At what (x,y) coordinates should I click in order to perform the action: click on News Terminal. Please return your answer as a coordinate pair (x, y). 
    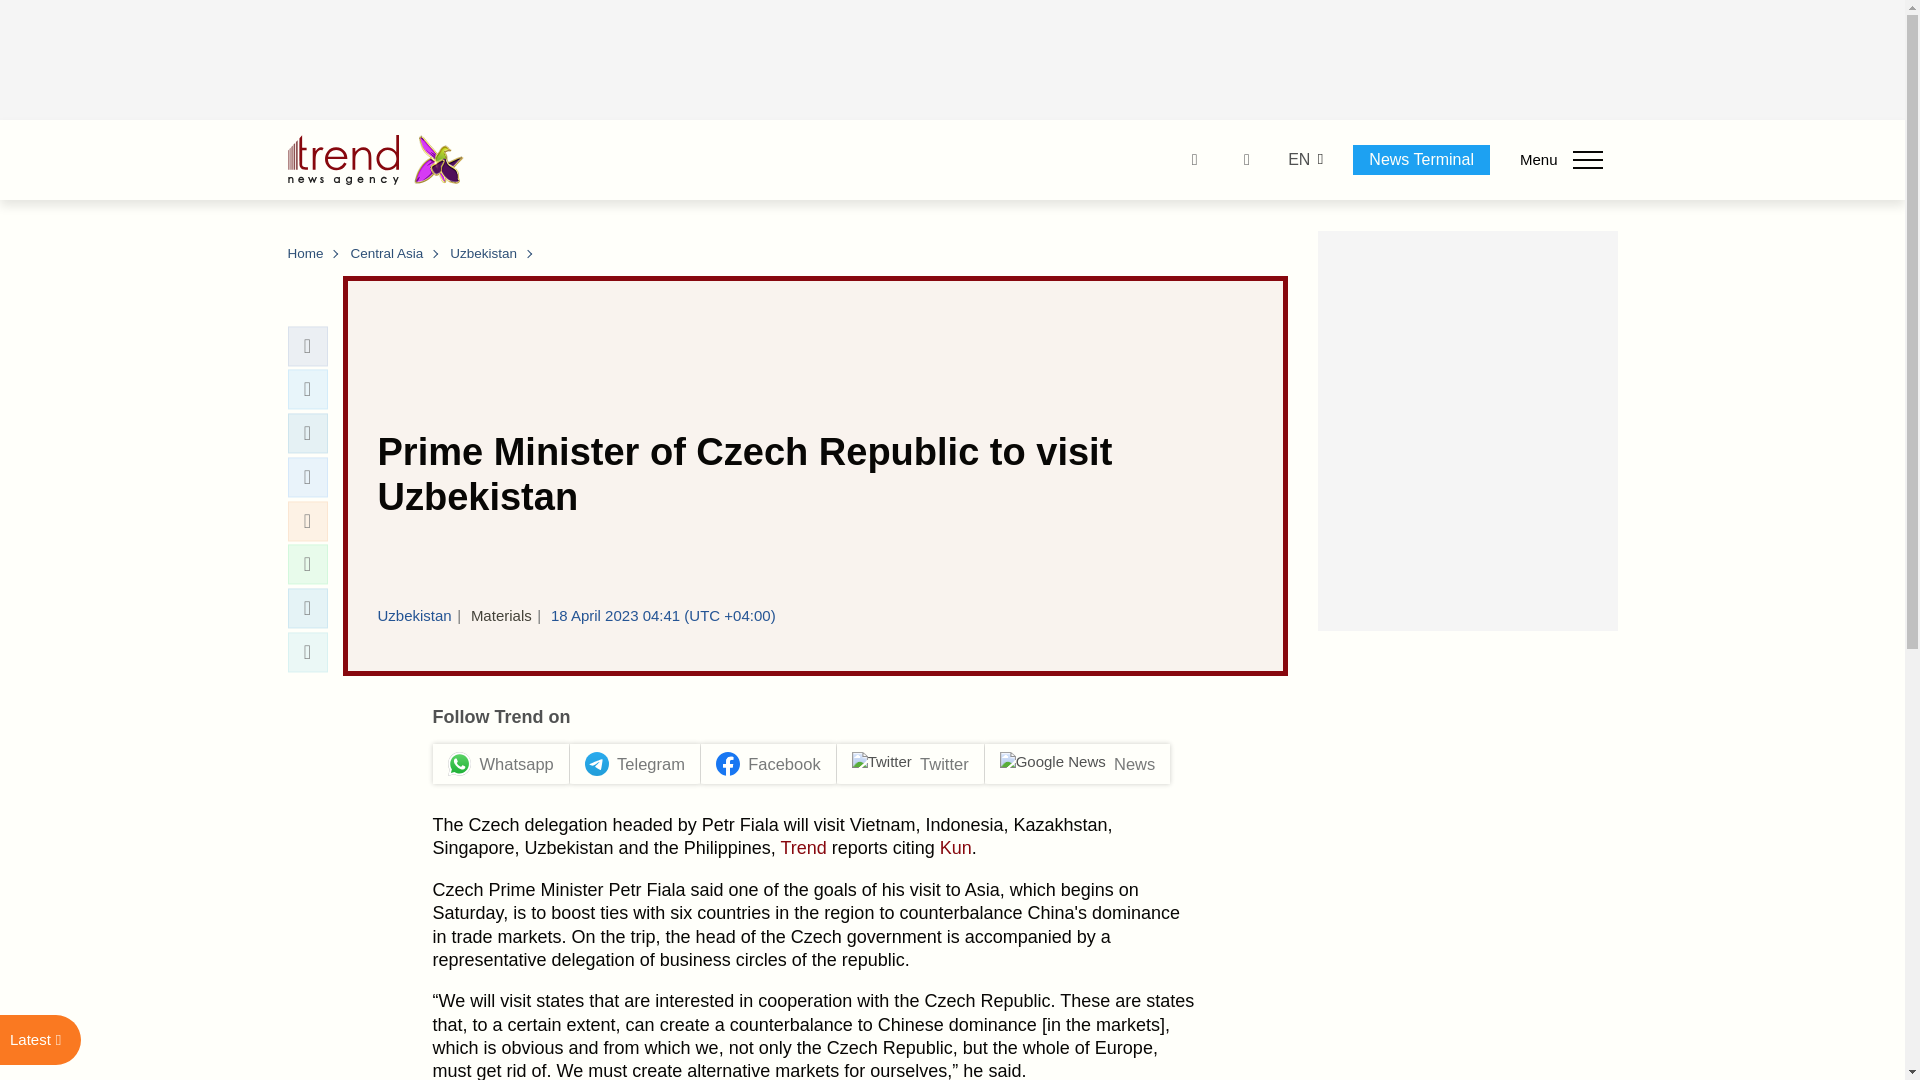
    Looking at the image, I should click on (1421, 159).